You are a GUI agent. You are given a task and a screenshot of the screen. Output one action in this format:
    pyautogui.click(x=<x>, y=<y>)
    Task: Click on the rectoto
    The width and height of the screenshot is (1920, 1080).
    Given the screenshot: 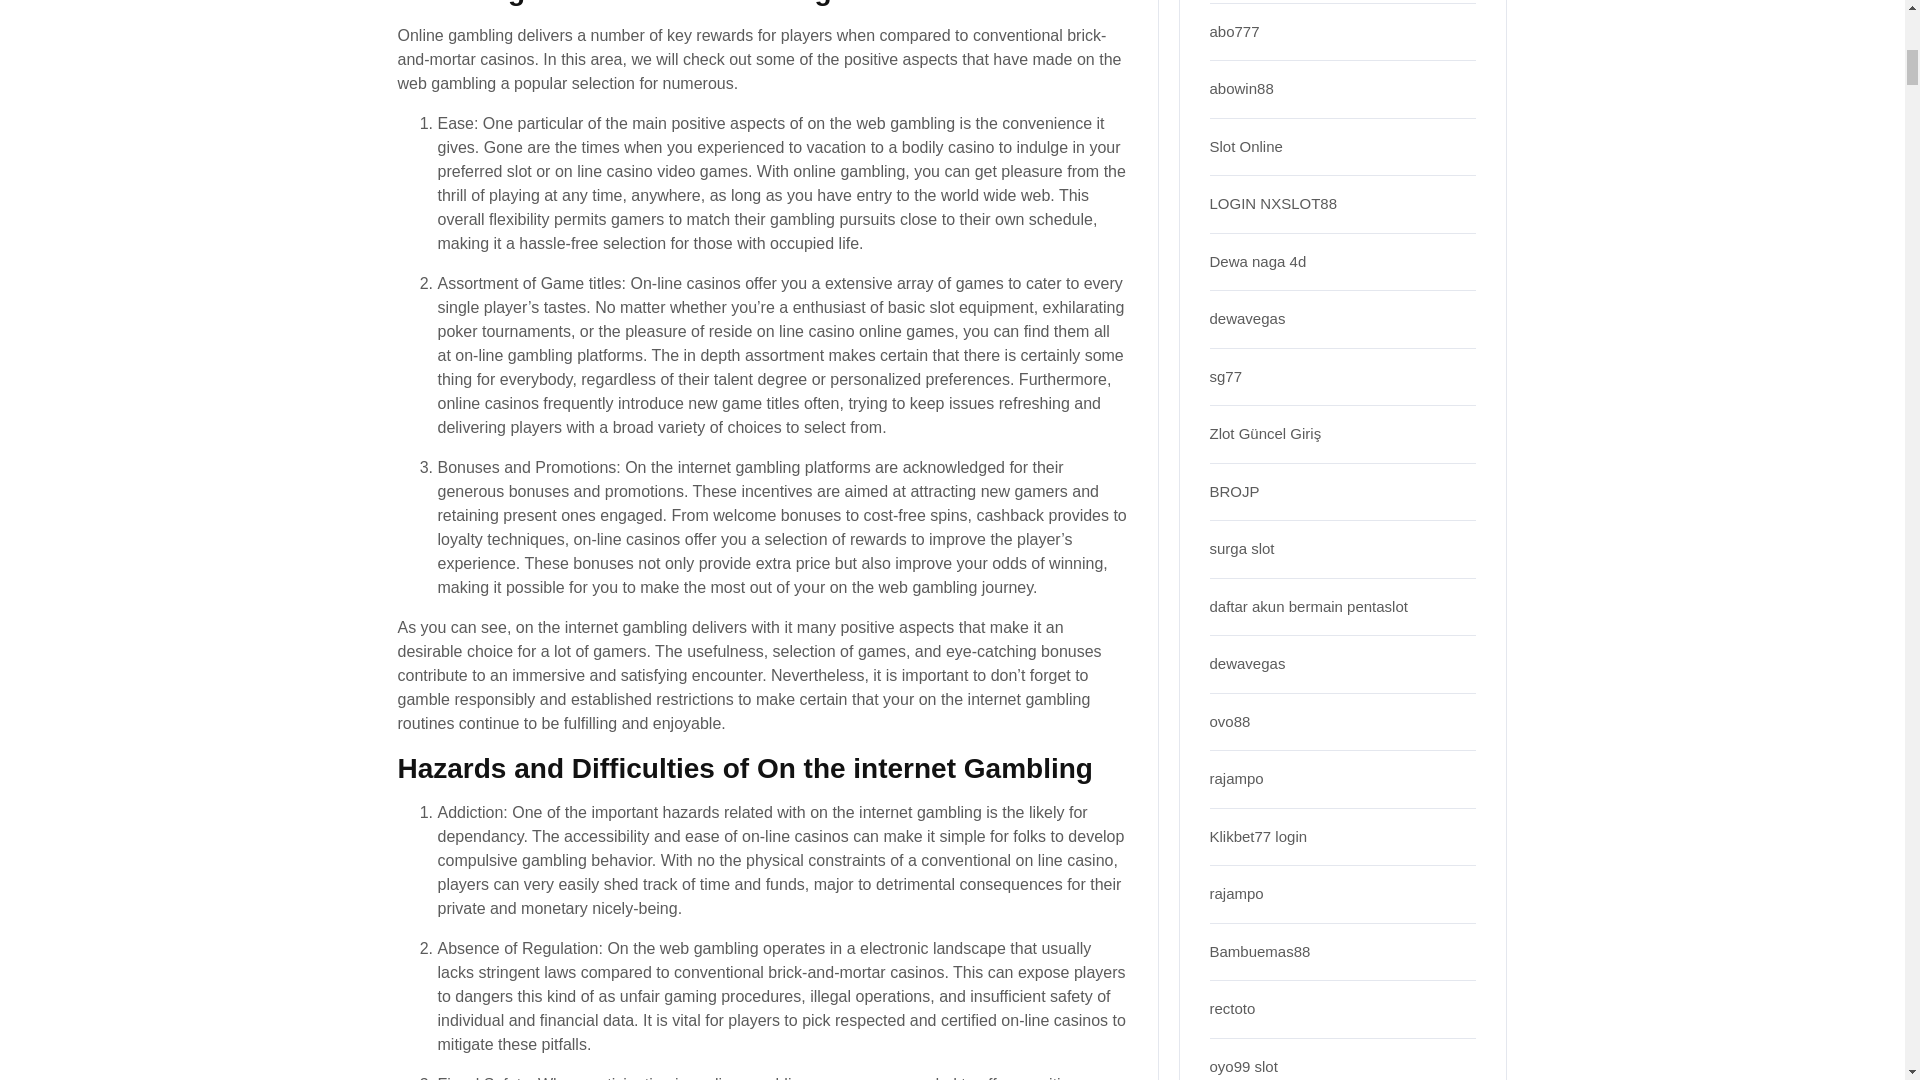 What is the action you would take?
    pyautogui.click(x=1232, y=1008)
    